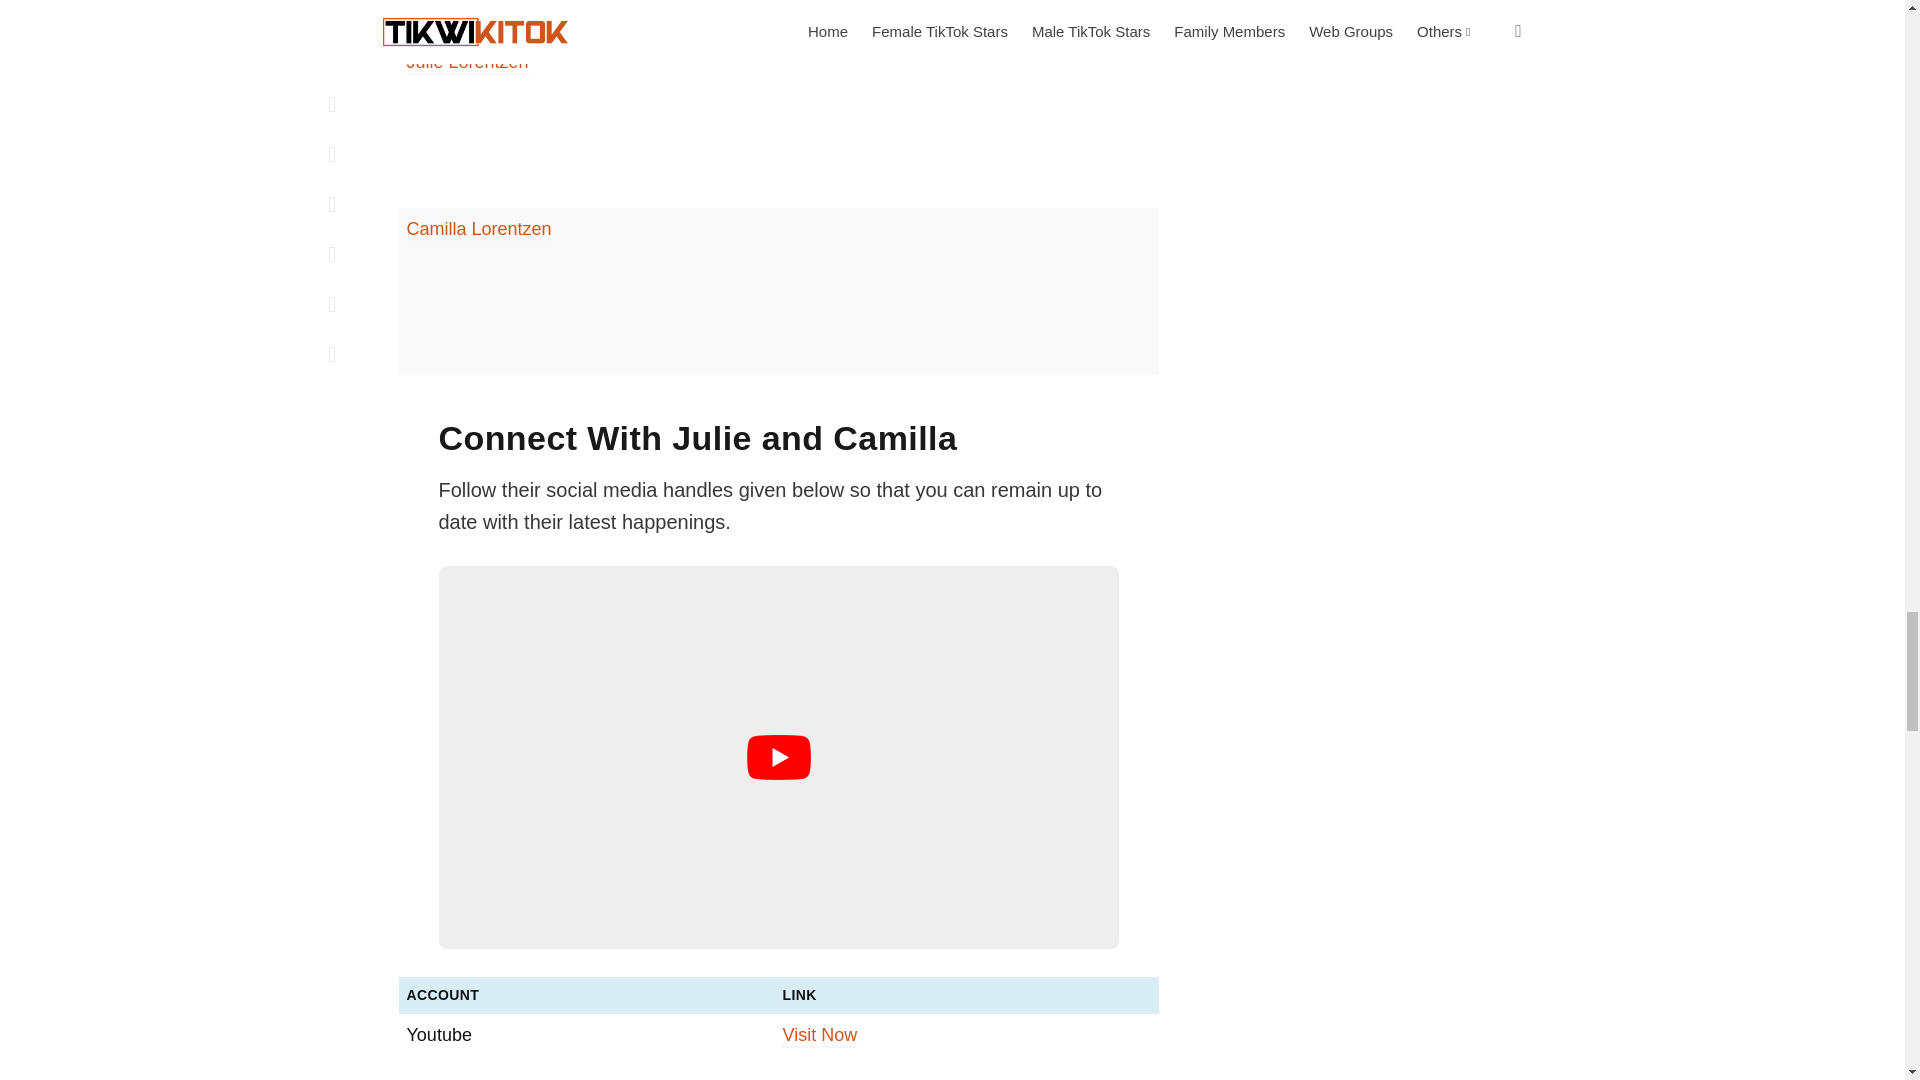 This screenshot has width=1920, height=1080. I want to click on Visit Now, so click(818, 1036).